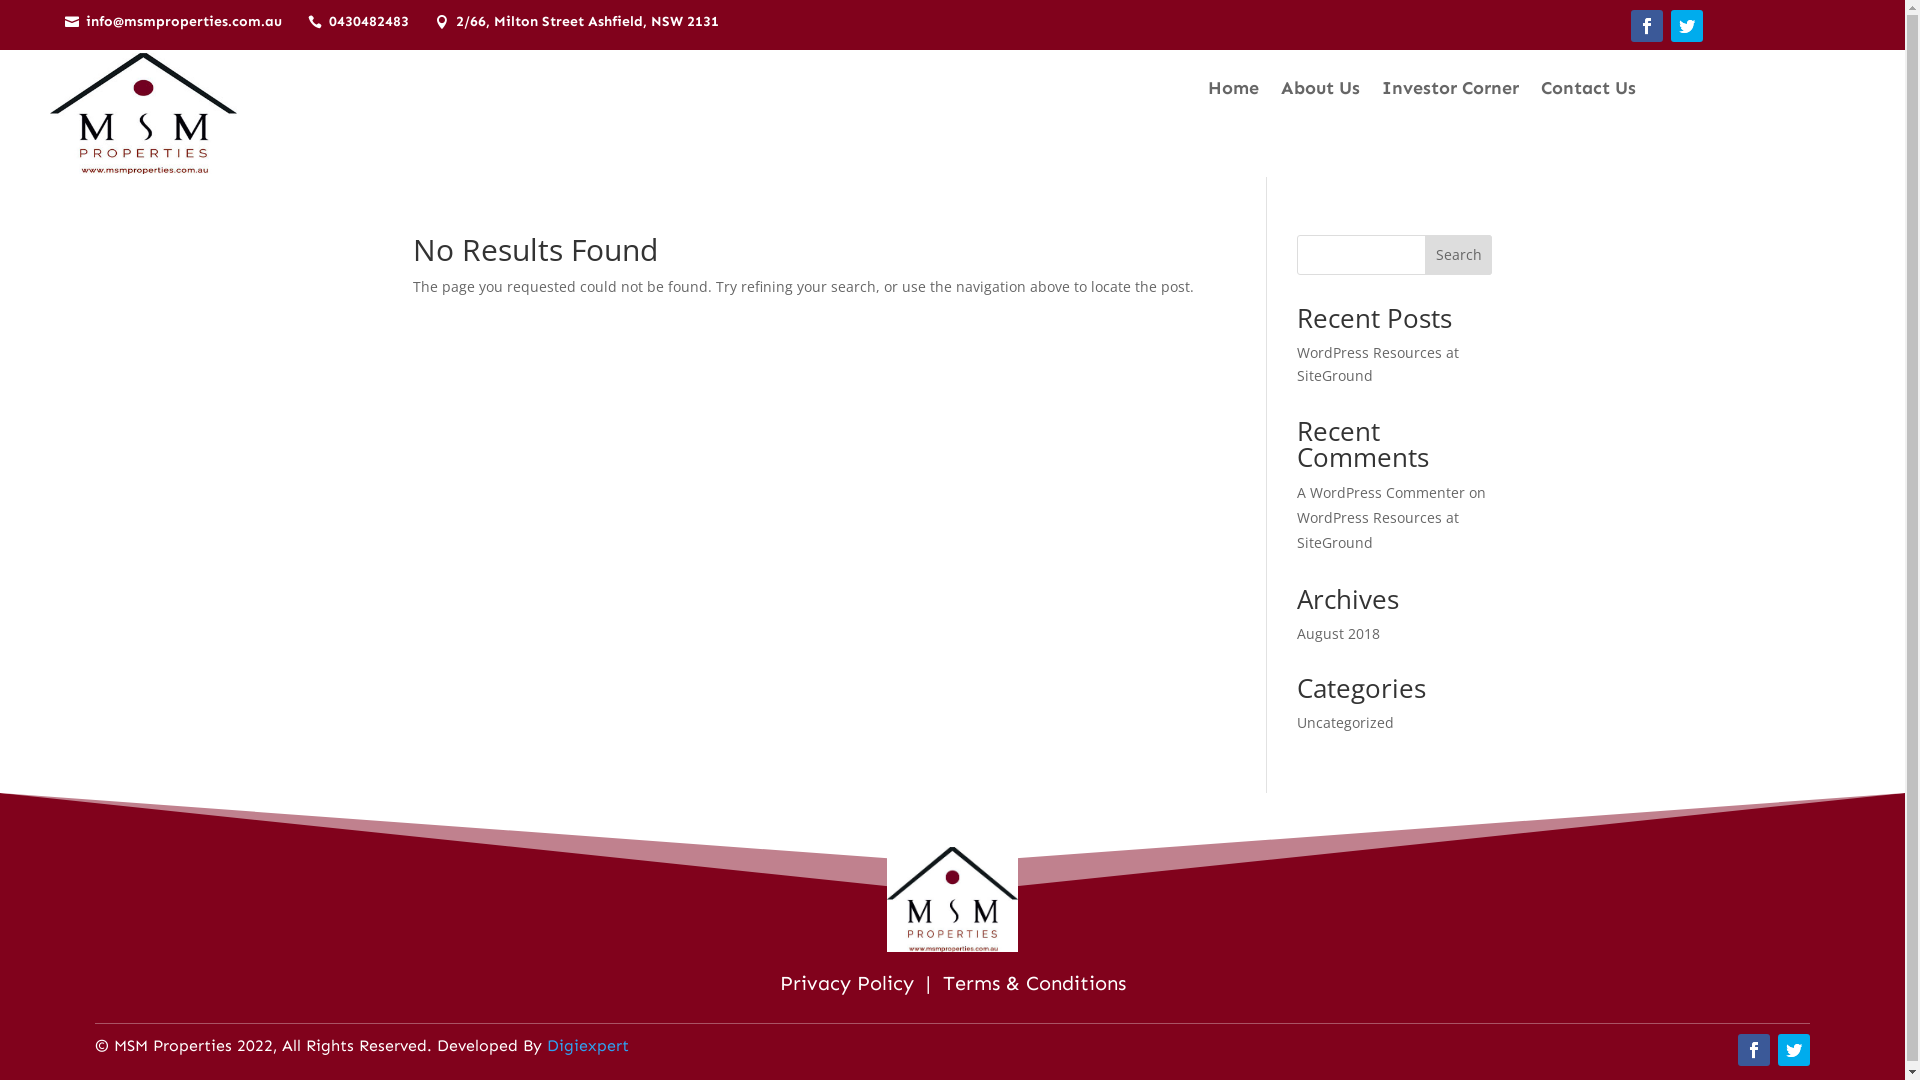 The height and width of the screenshot is (1080, 1920). Describe the element at coordinates (1378, 530) in the screenshot. I see `WordPress Resources at SiteGround` at that location.